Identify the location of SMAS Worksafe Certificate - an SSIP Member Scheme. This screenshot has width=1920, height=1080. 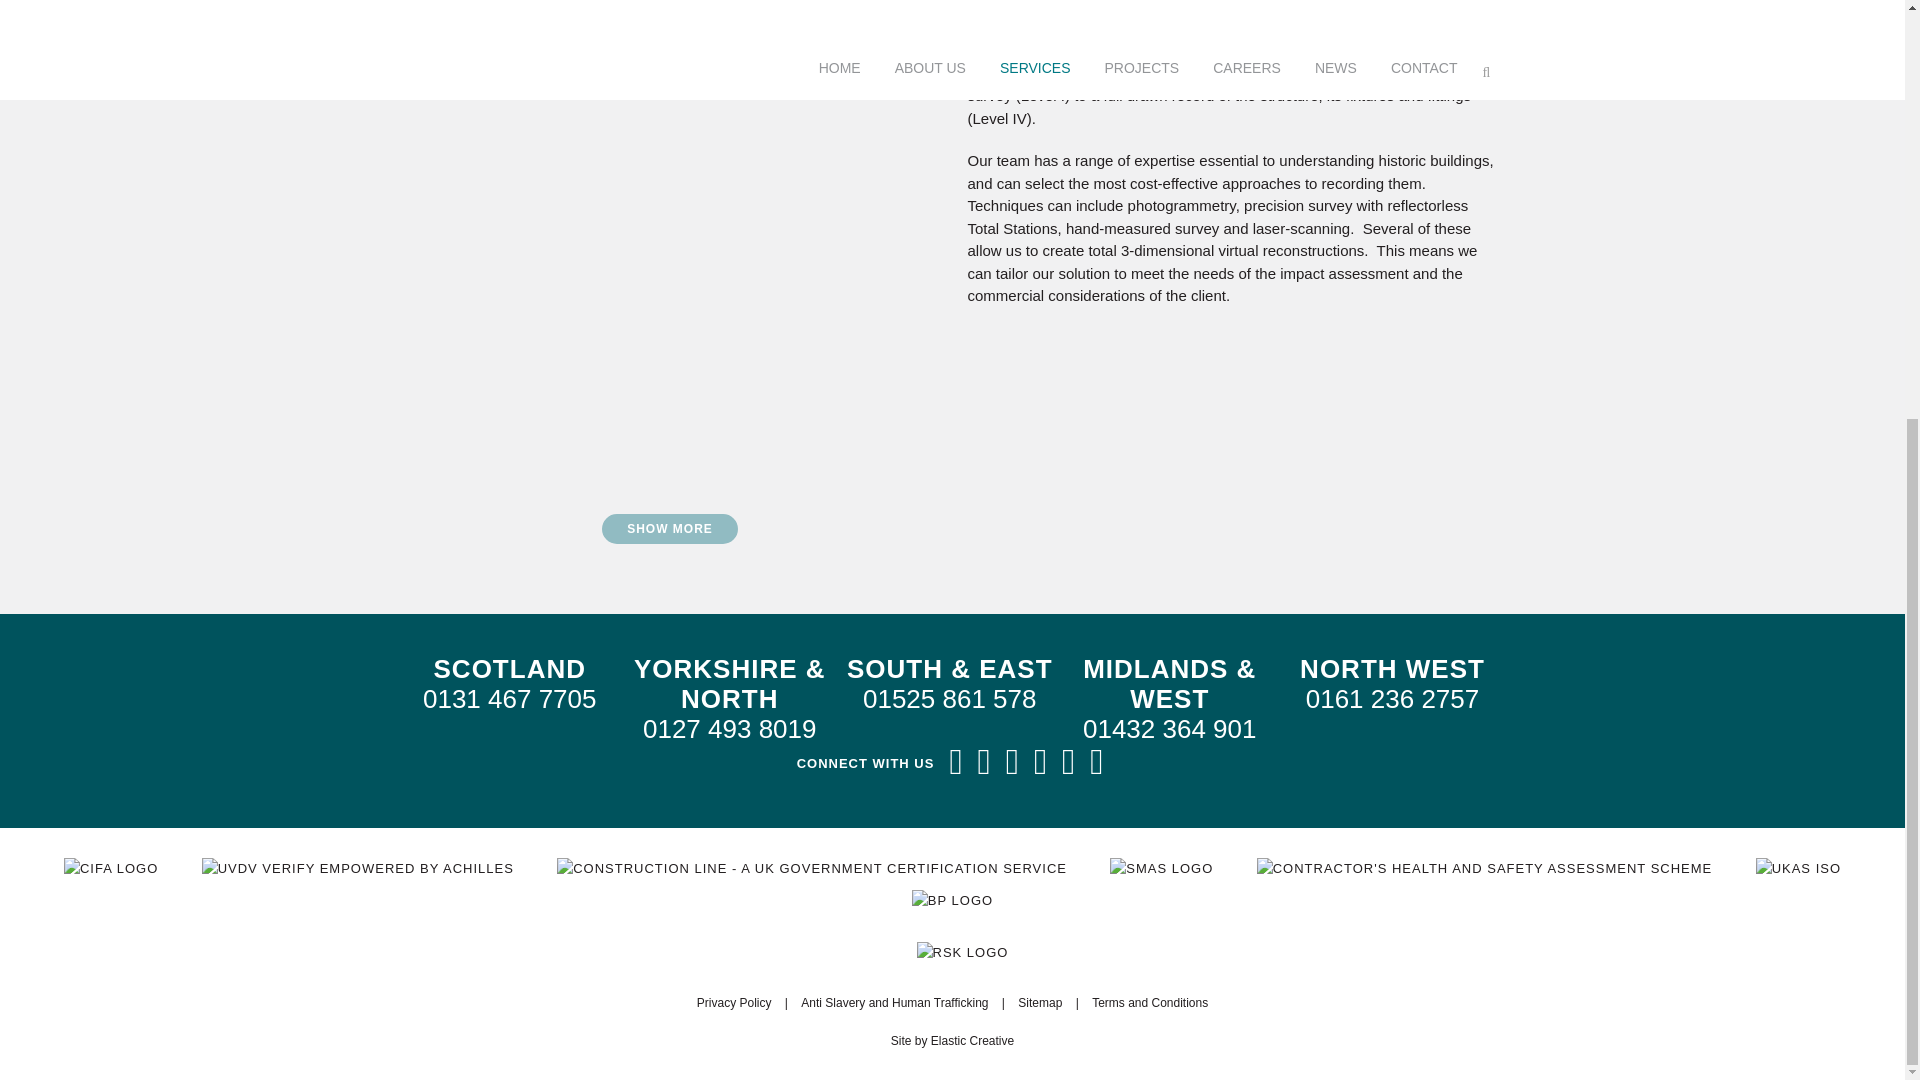
(1161, 868).